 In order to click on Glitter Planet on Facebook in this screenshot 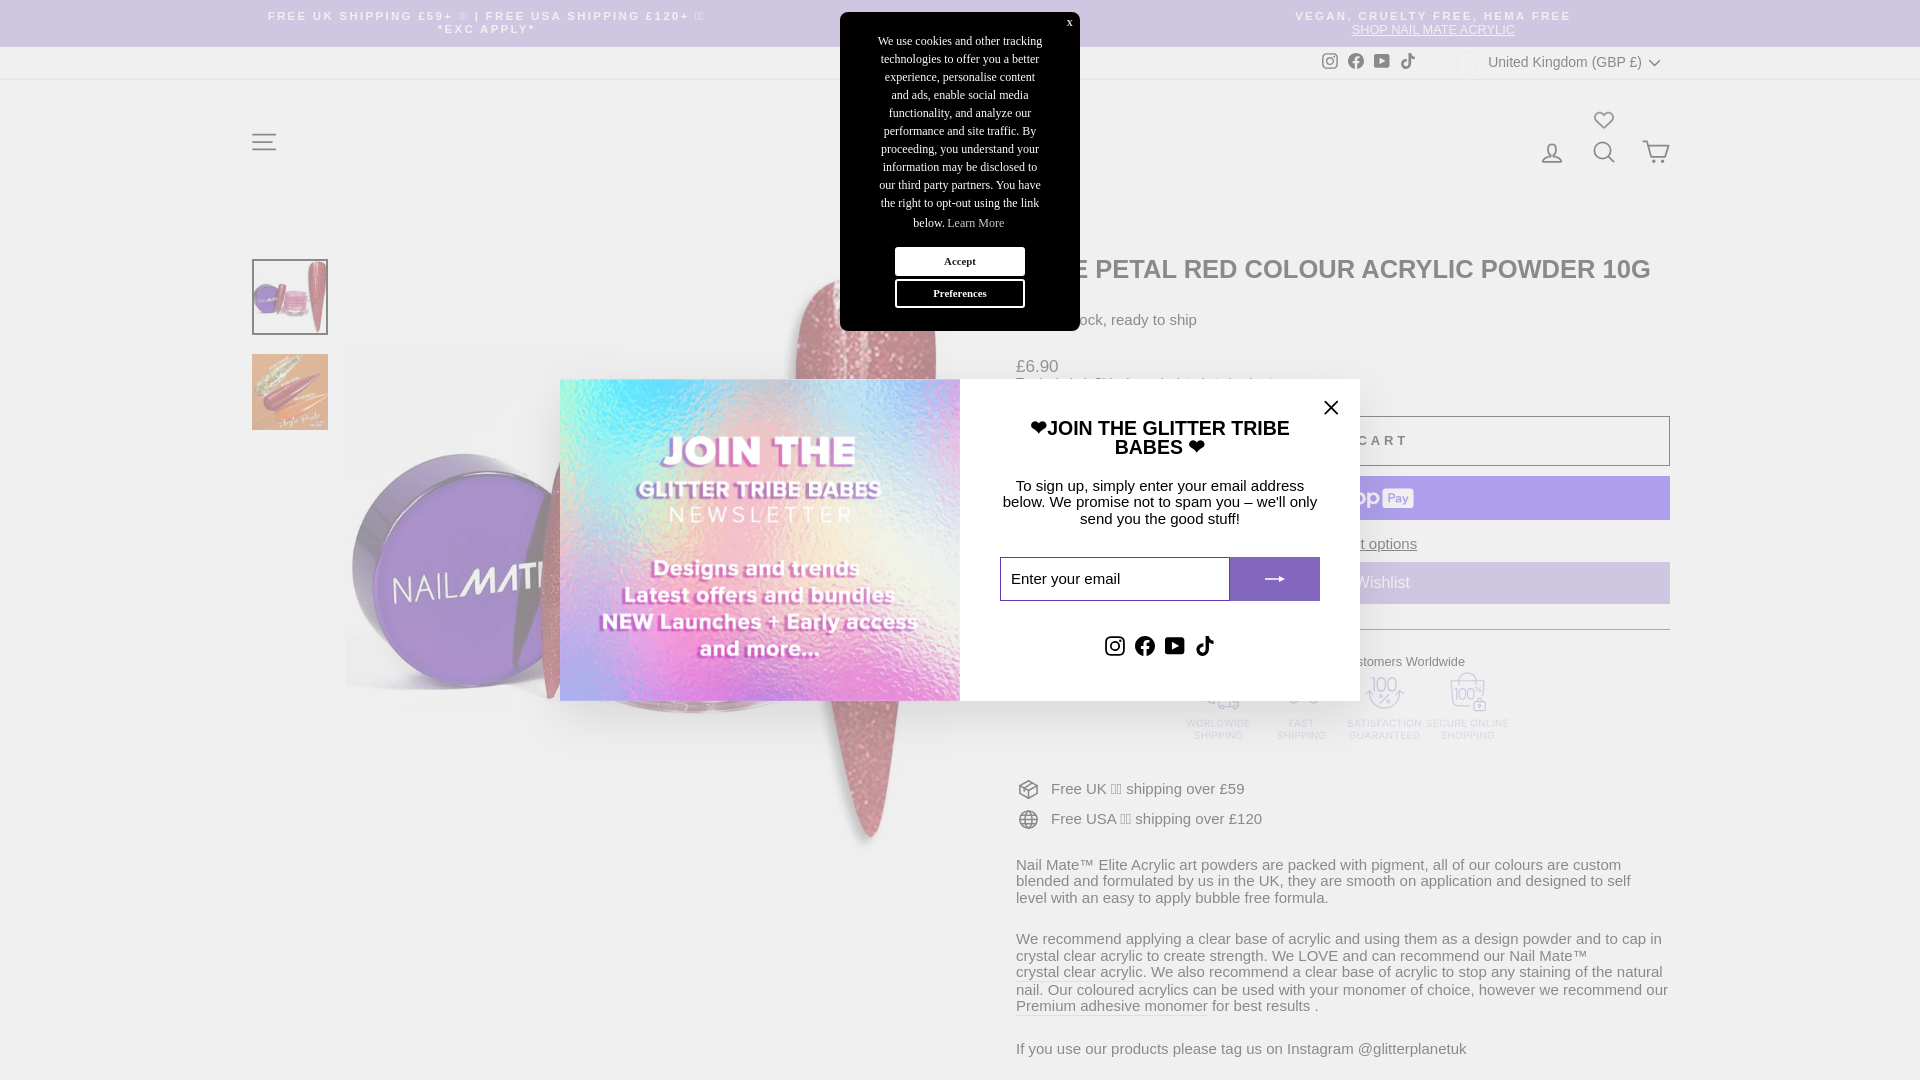, I will do `click(1144, 645)`.